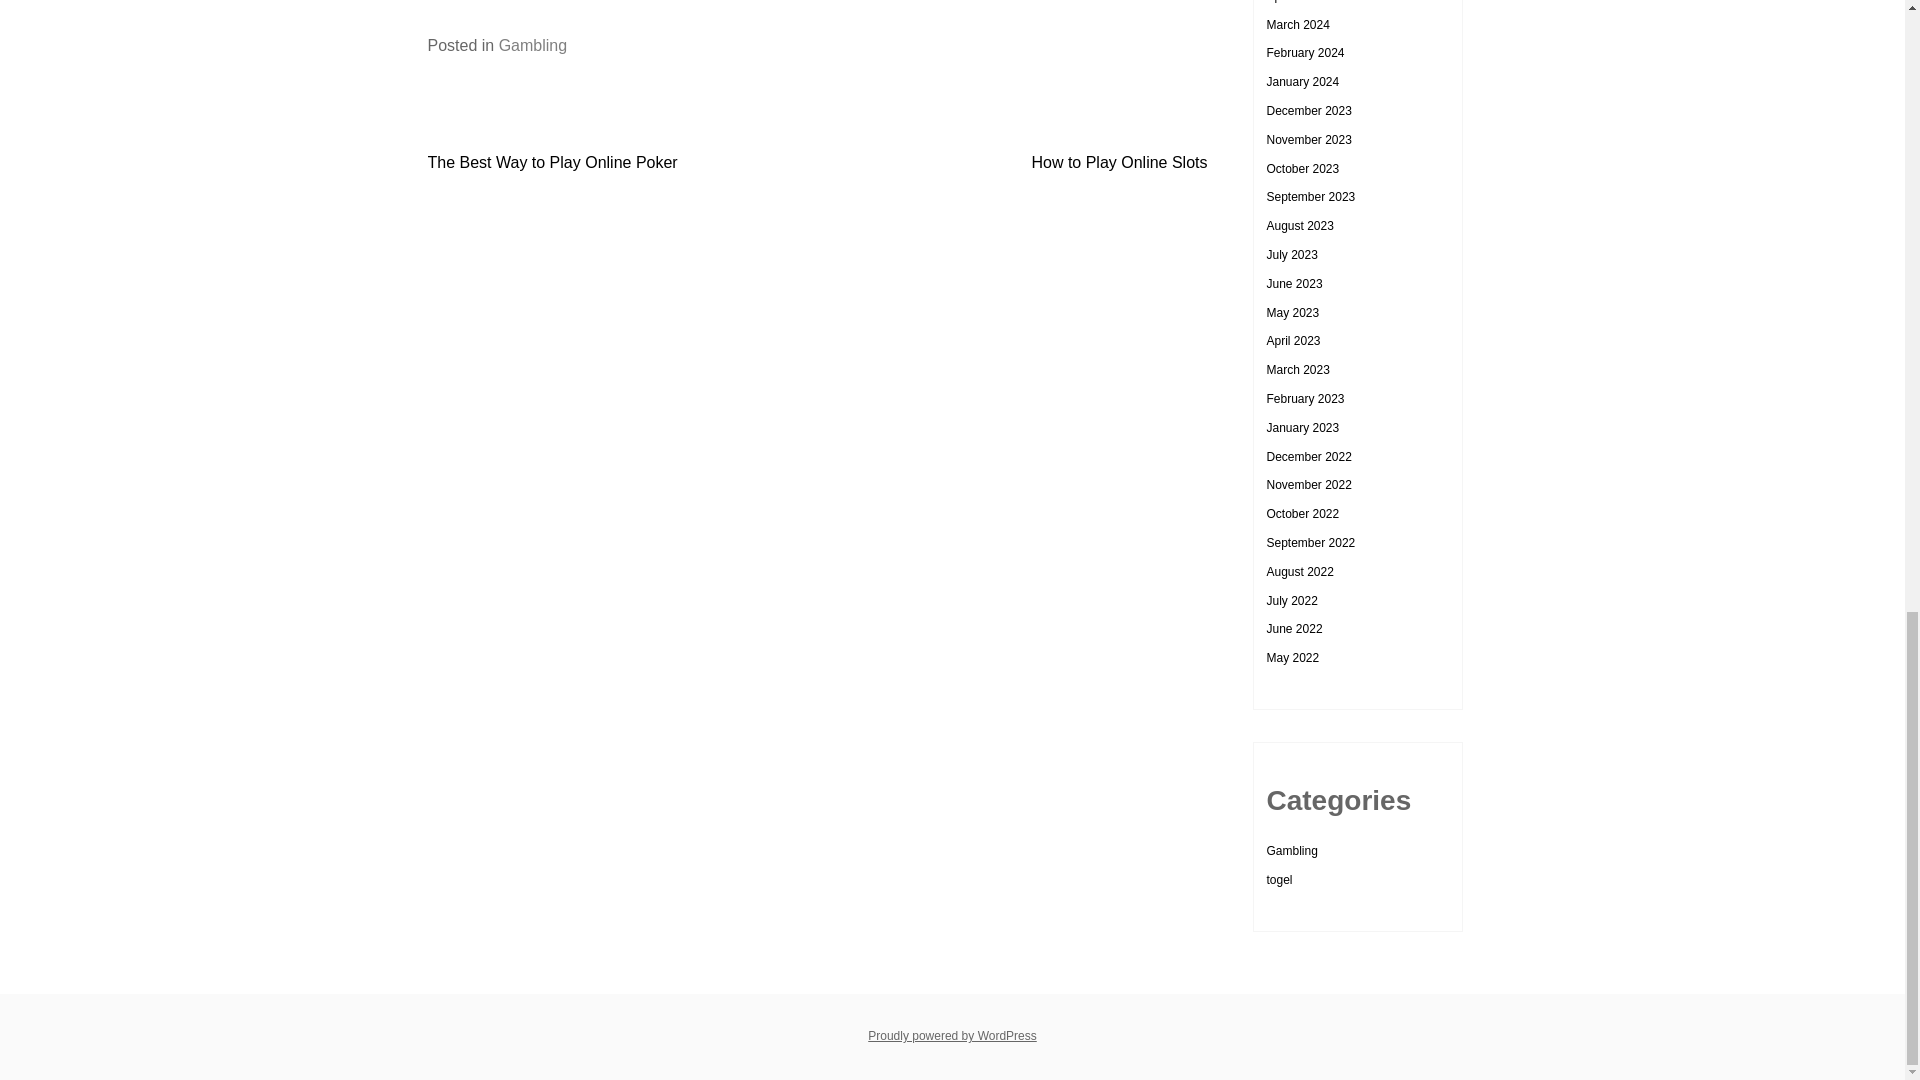 The image size is (1920, 1080). I want to click on How to Play Online Slots, so click(1119, 162).